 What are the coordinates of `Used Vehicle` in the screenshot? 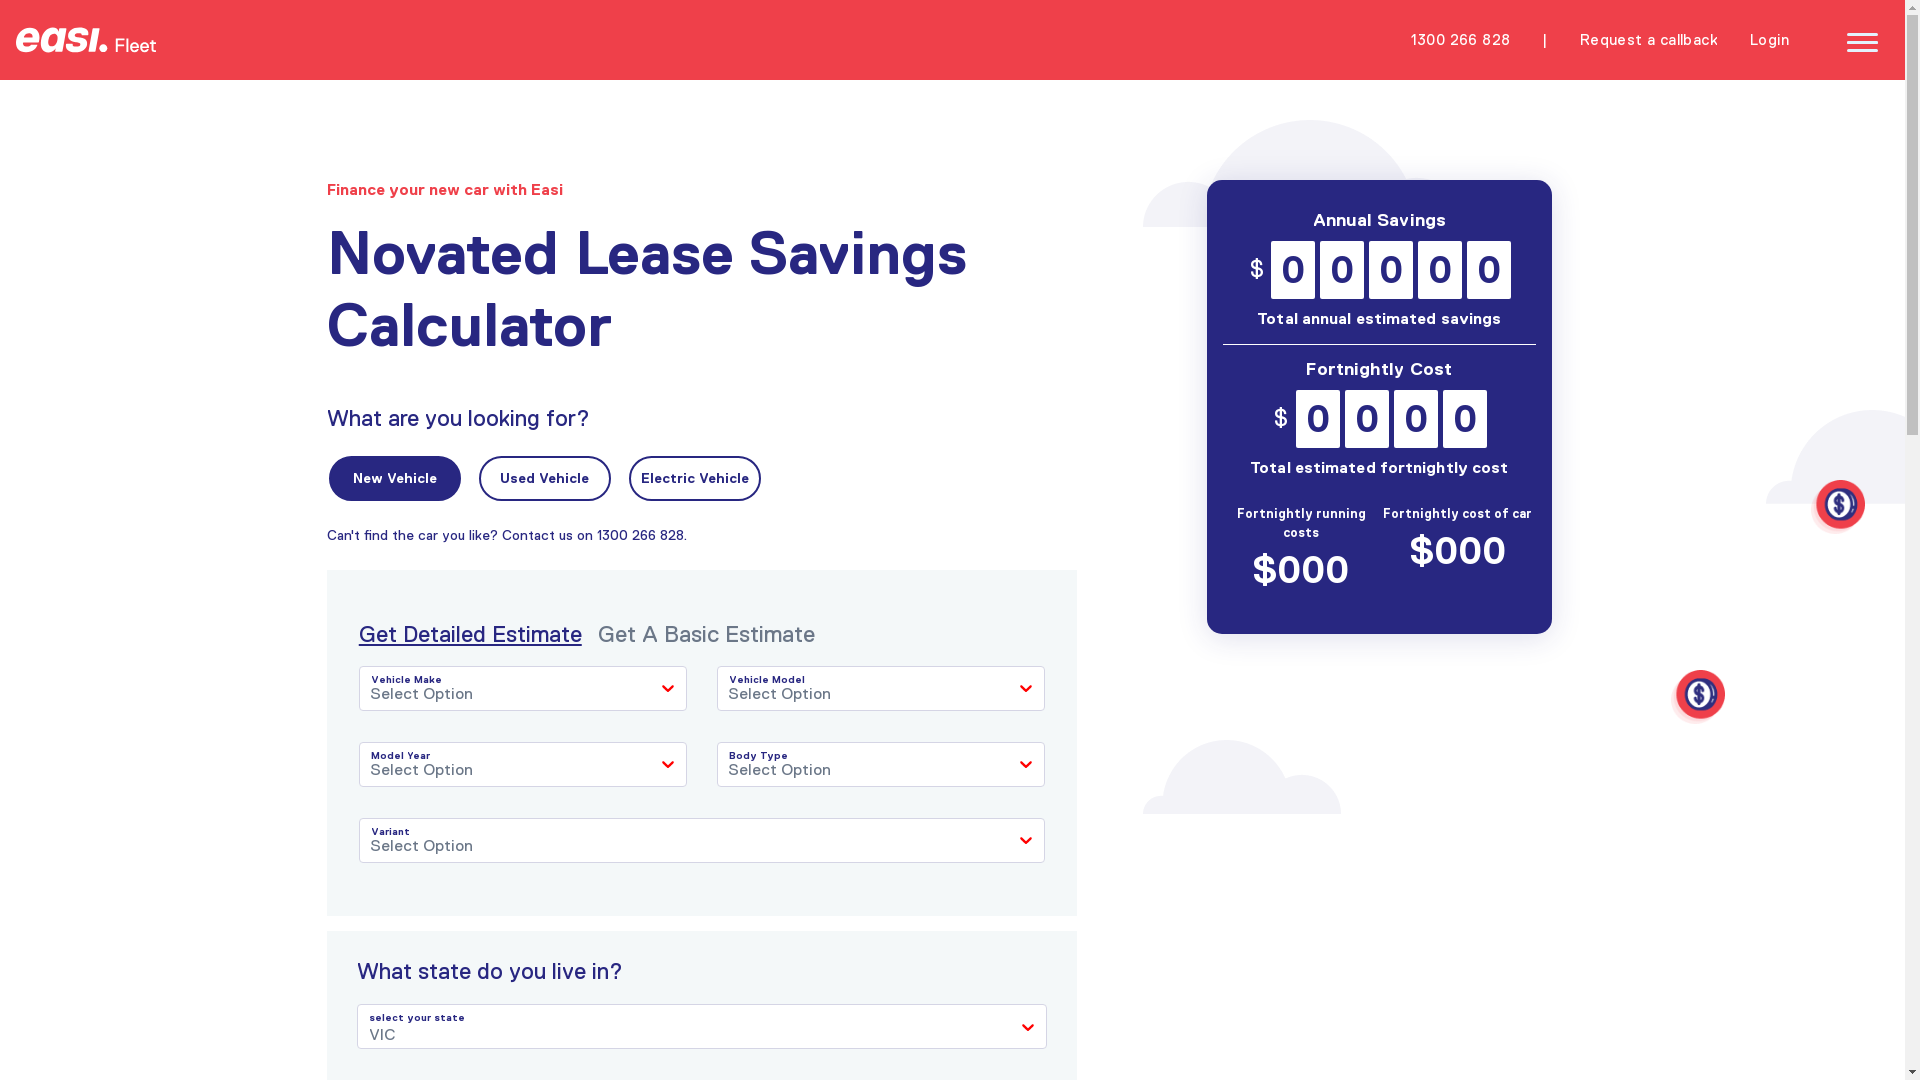 It's located at (545, 478).